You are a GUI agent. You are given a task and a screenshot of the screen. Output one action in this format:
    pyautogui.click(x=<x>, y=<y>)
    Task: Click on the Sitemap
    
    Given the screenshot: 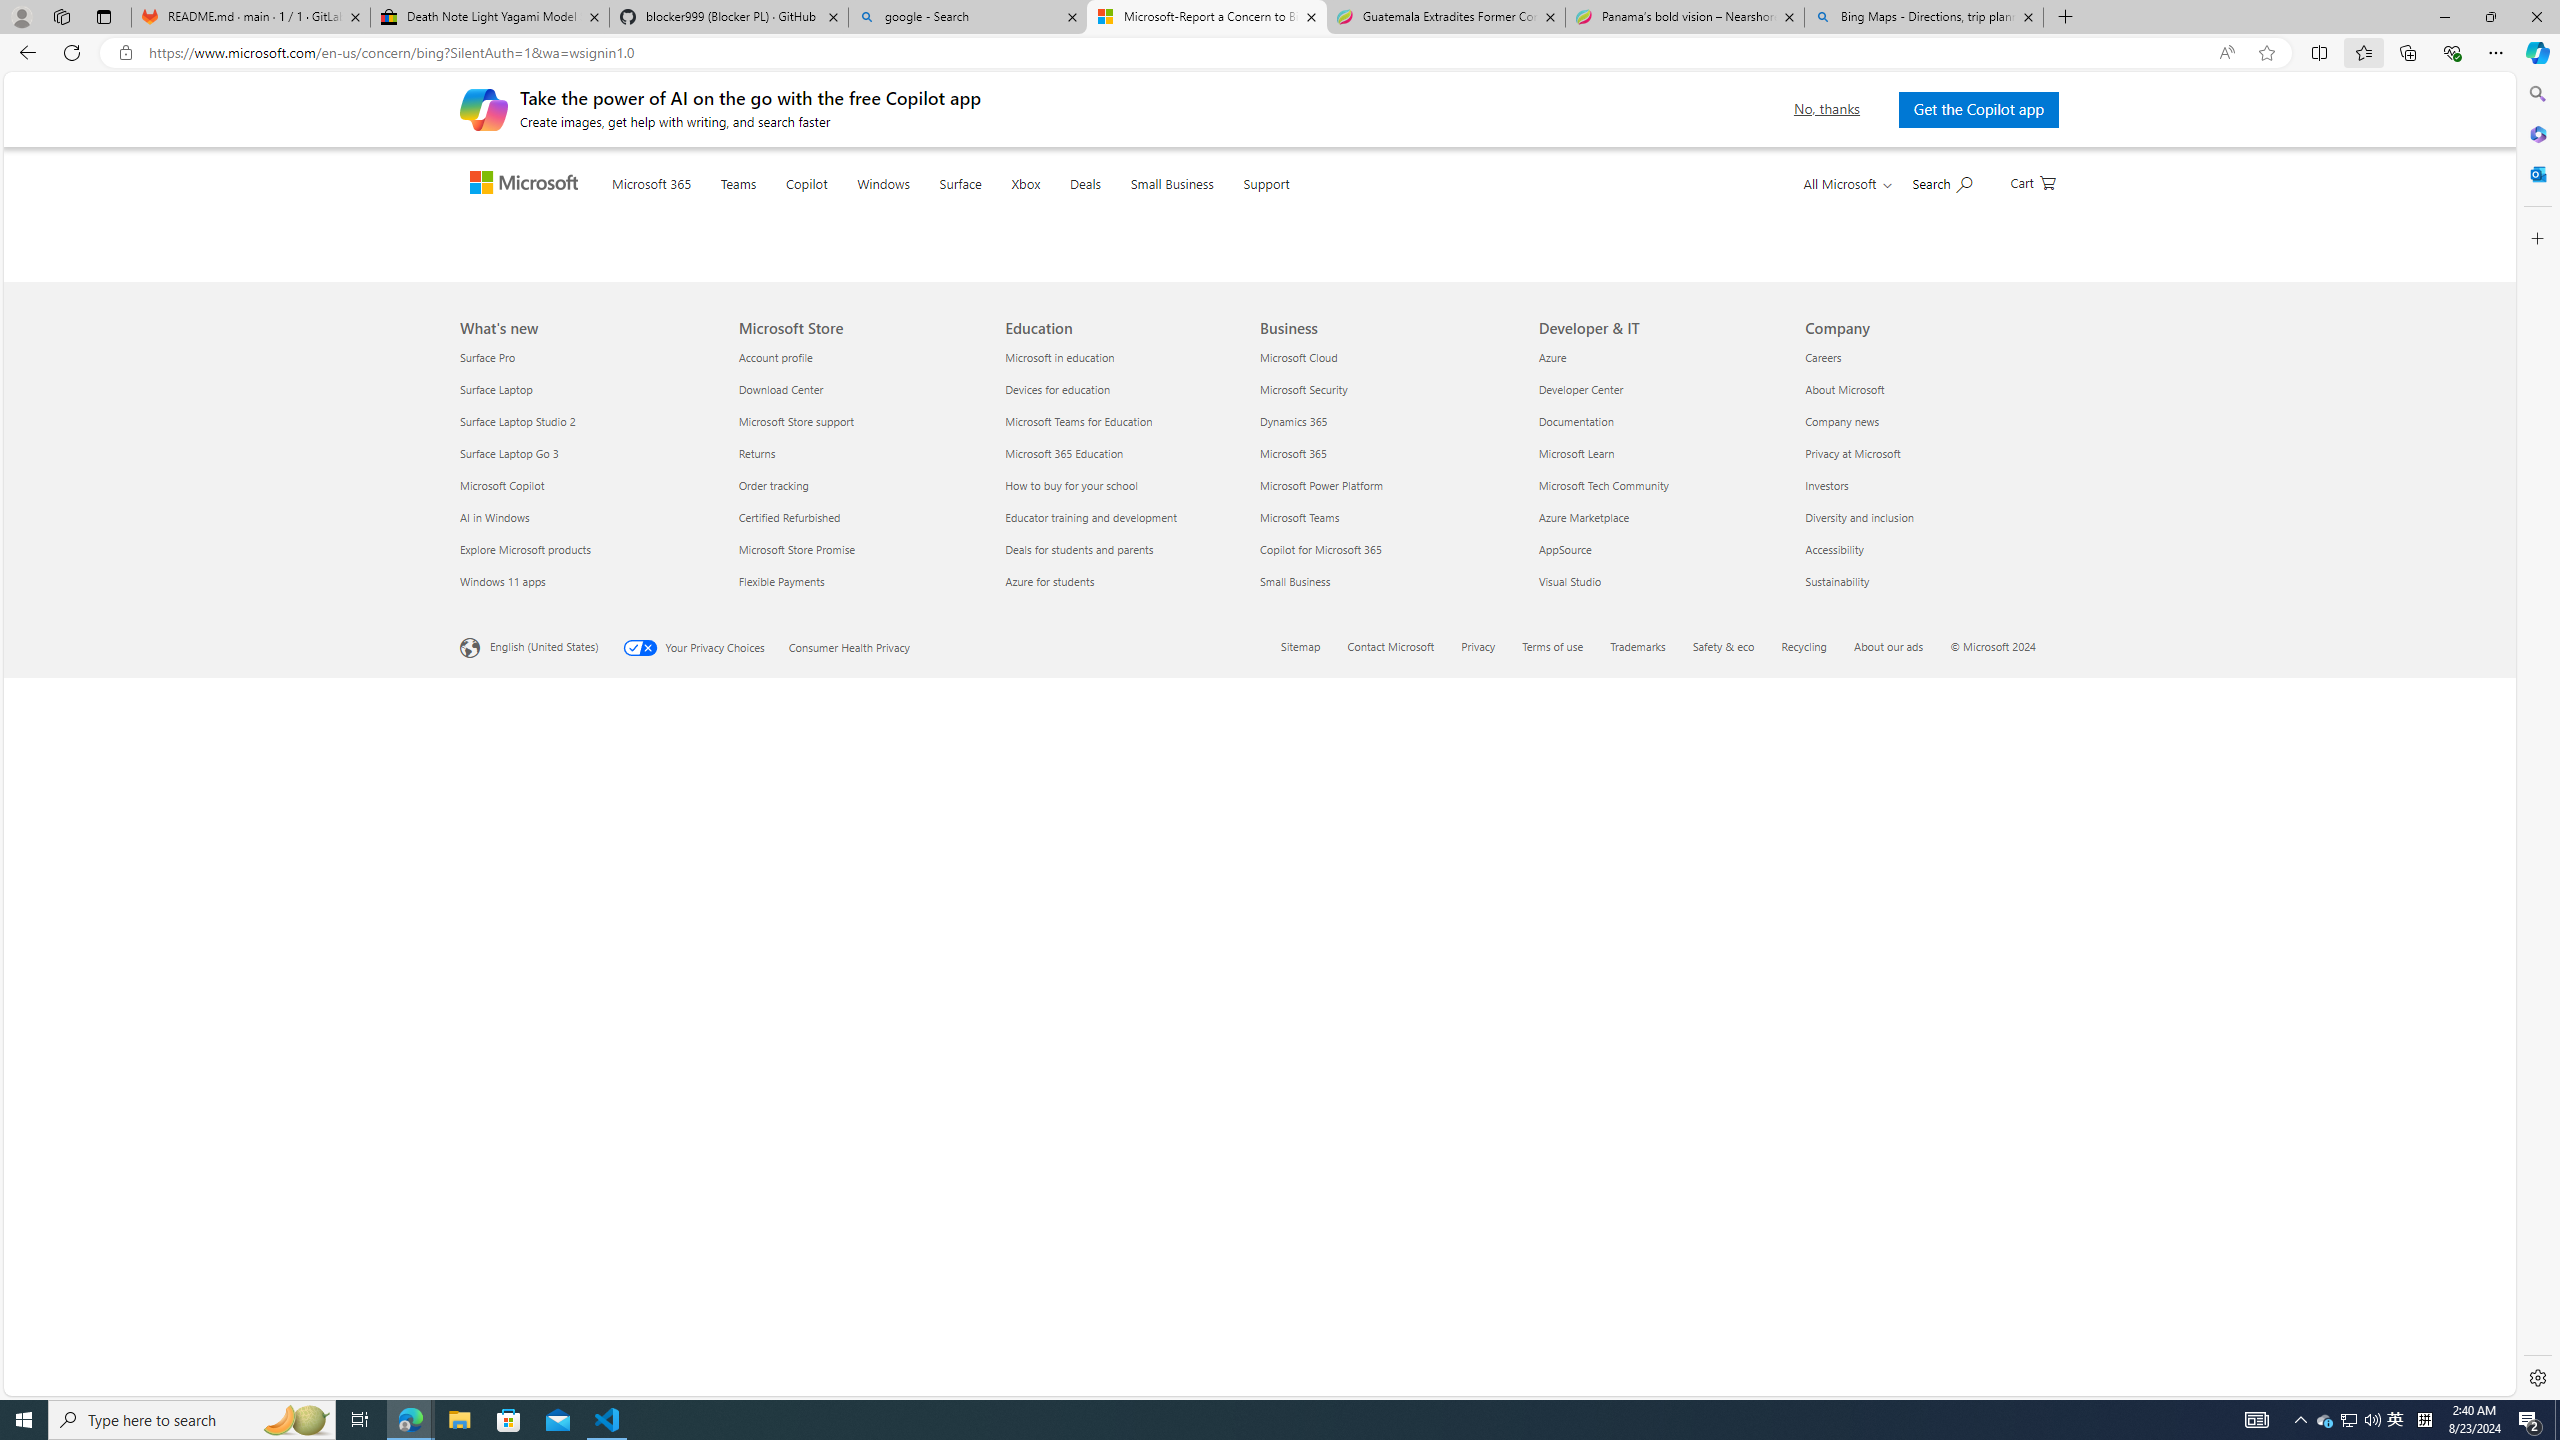 What is the action you would take?
    pyautogui.click(x=1300, y=1349)
    